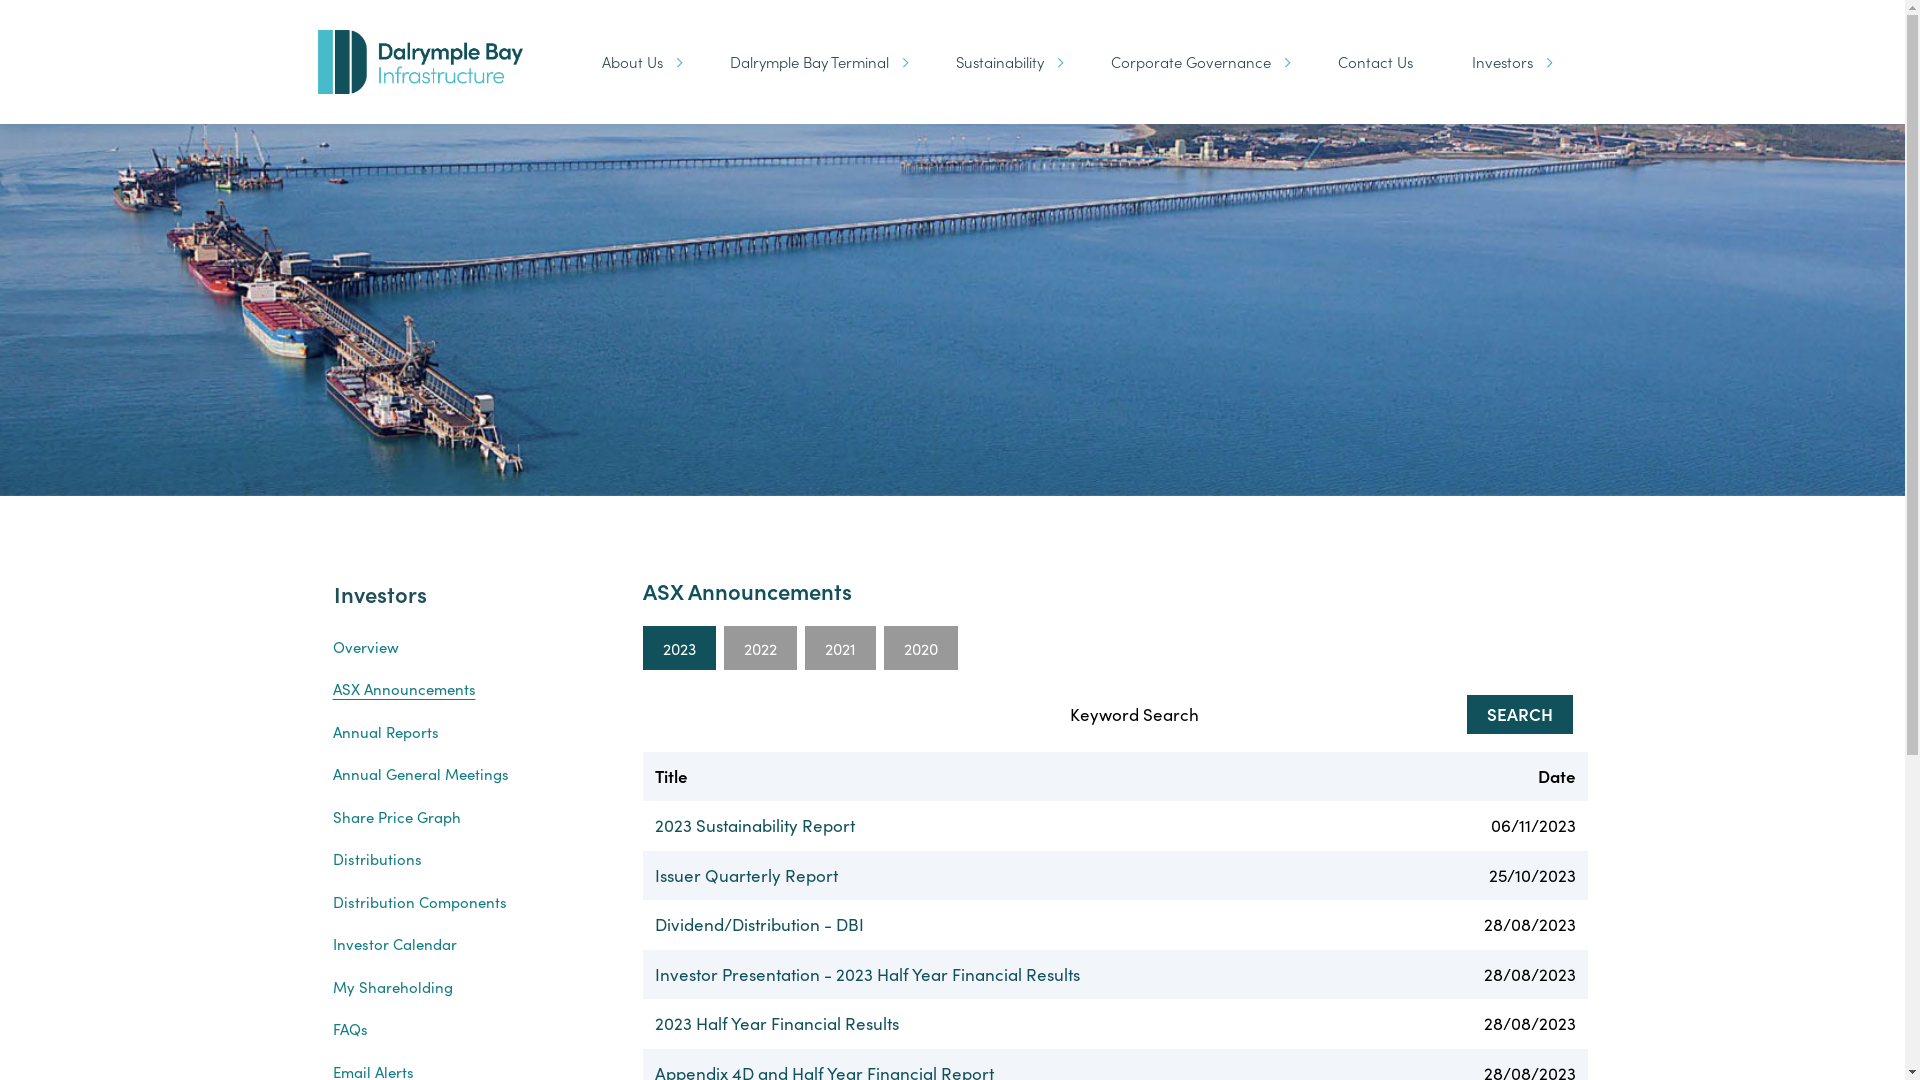  What do you see at coordinates (746, 875) in the screenshot?
I see `Issuer Quarterly Report` at bounding box center [746, 875].